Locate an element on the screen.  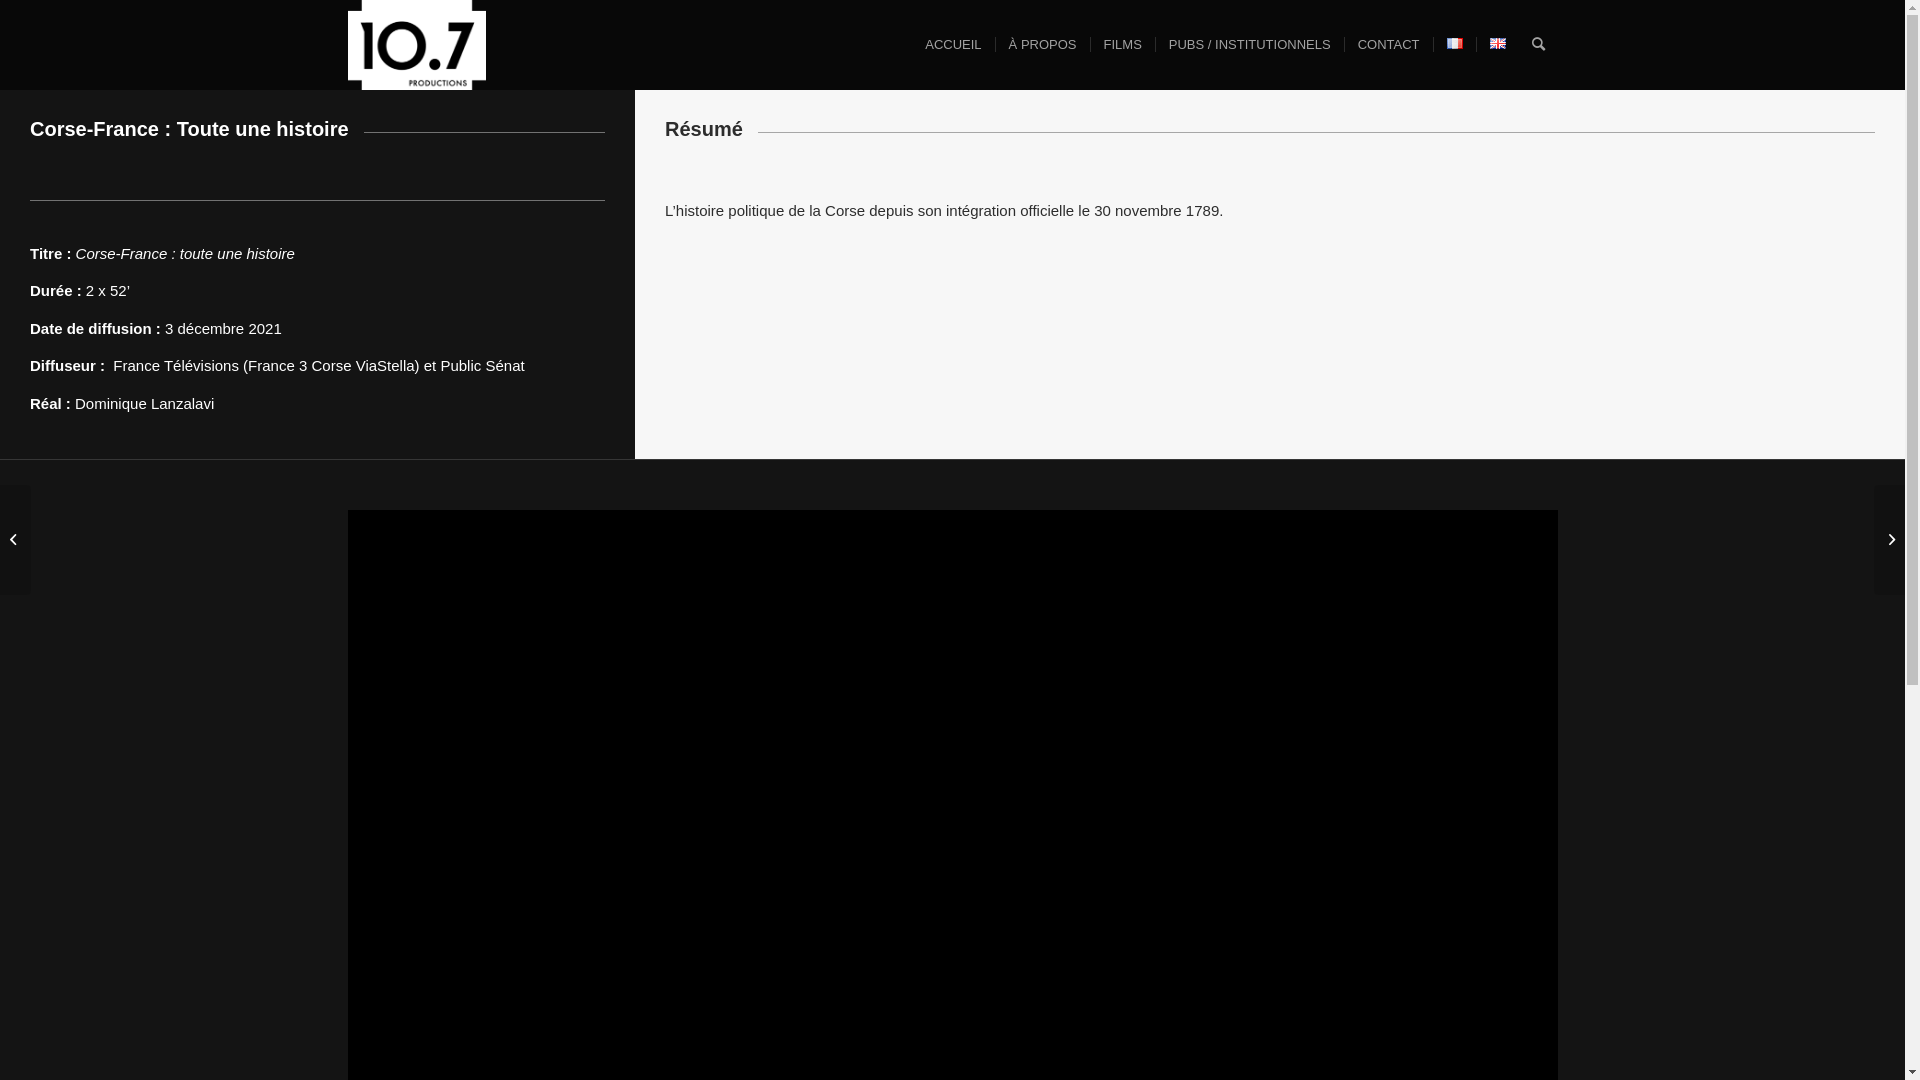
ACCUEIL is located at coordinates (953, 45).